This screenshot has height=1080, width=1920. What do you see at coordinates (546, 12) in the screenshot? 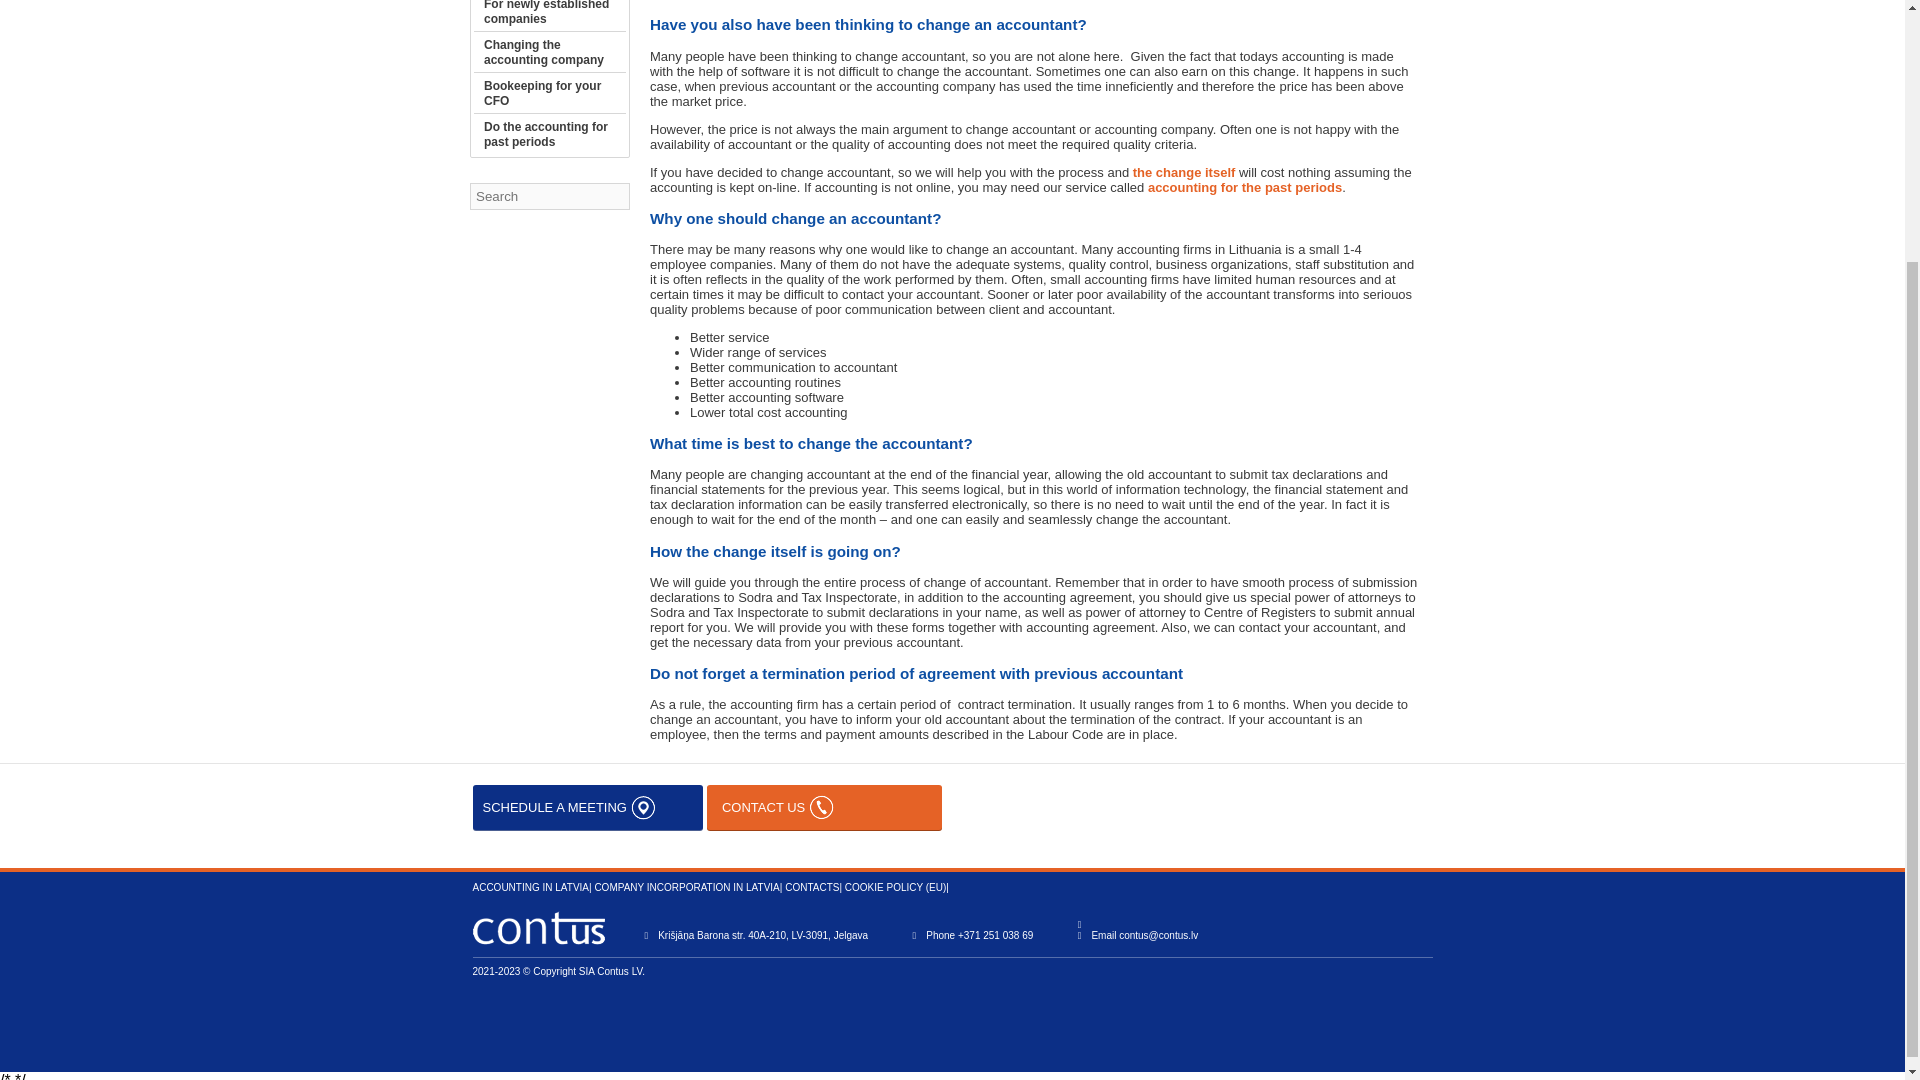
I see `For newly established companies` at bounding box center [546, 12].